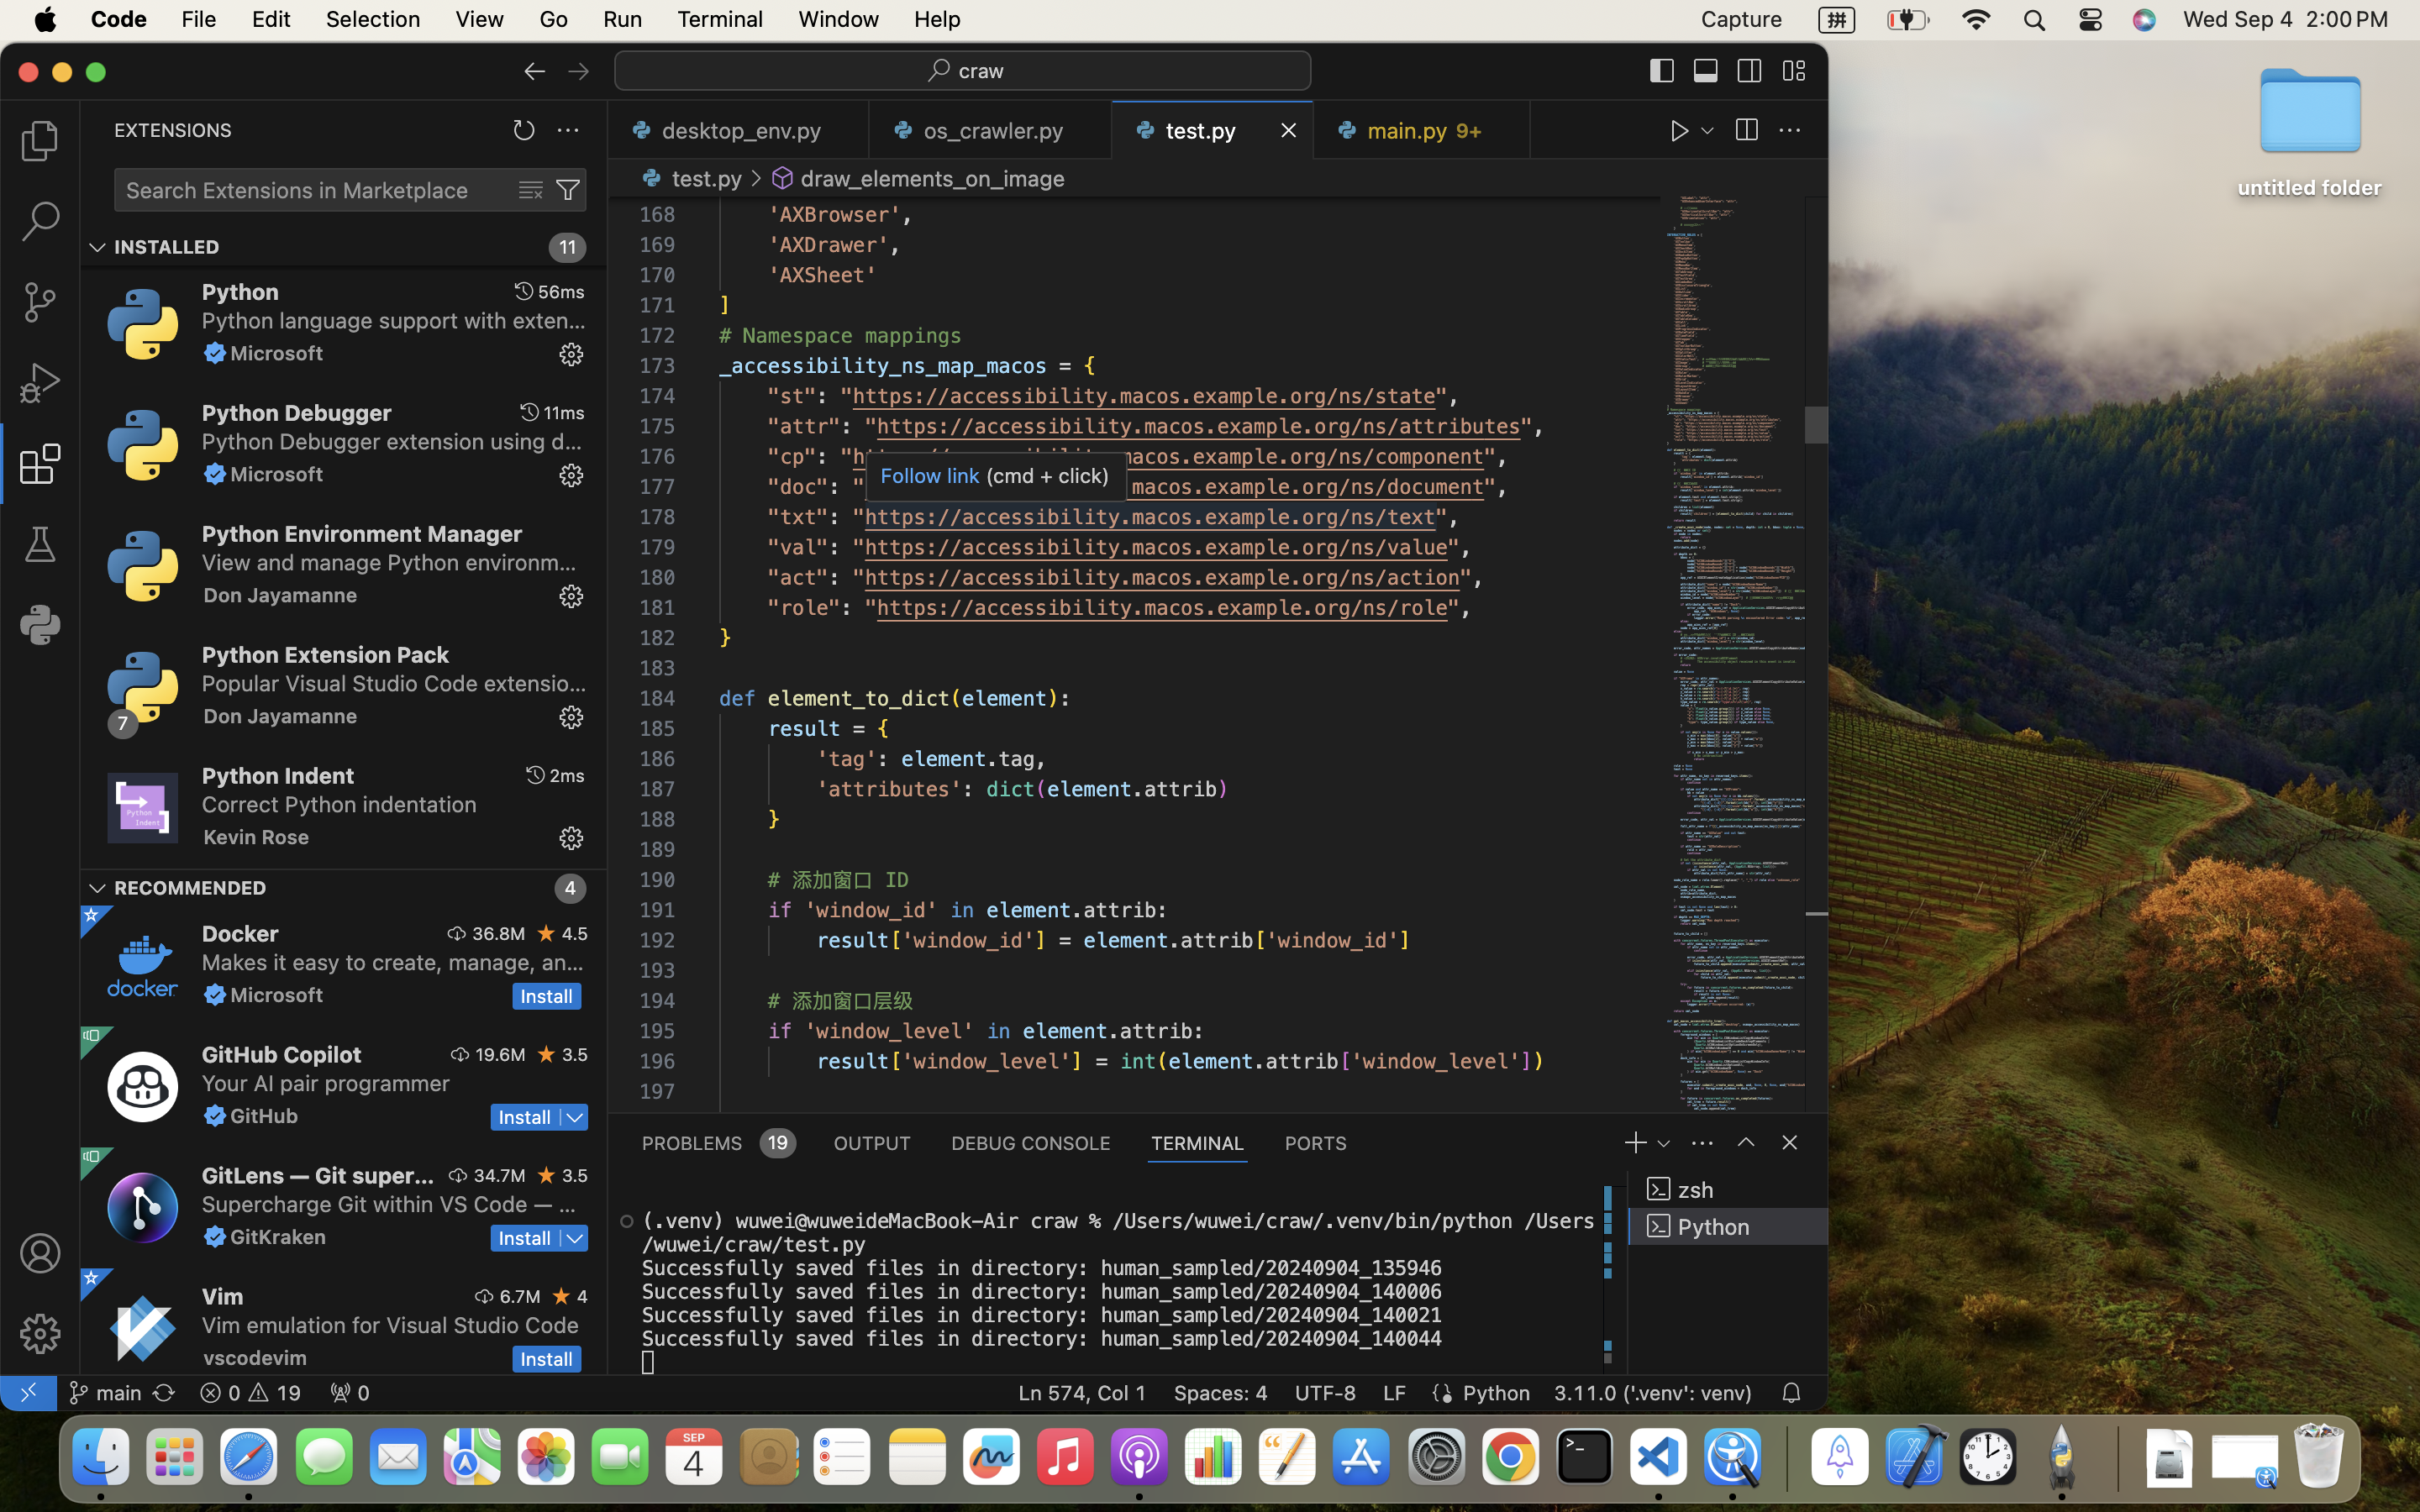  What do you see at coordinates (40, 625) in the screenshot?
I see `0` at bounding box center [40, 625].